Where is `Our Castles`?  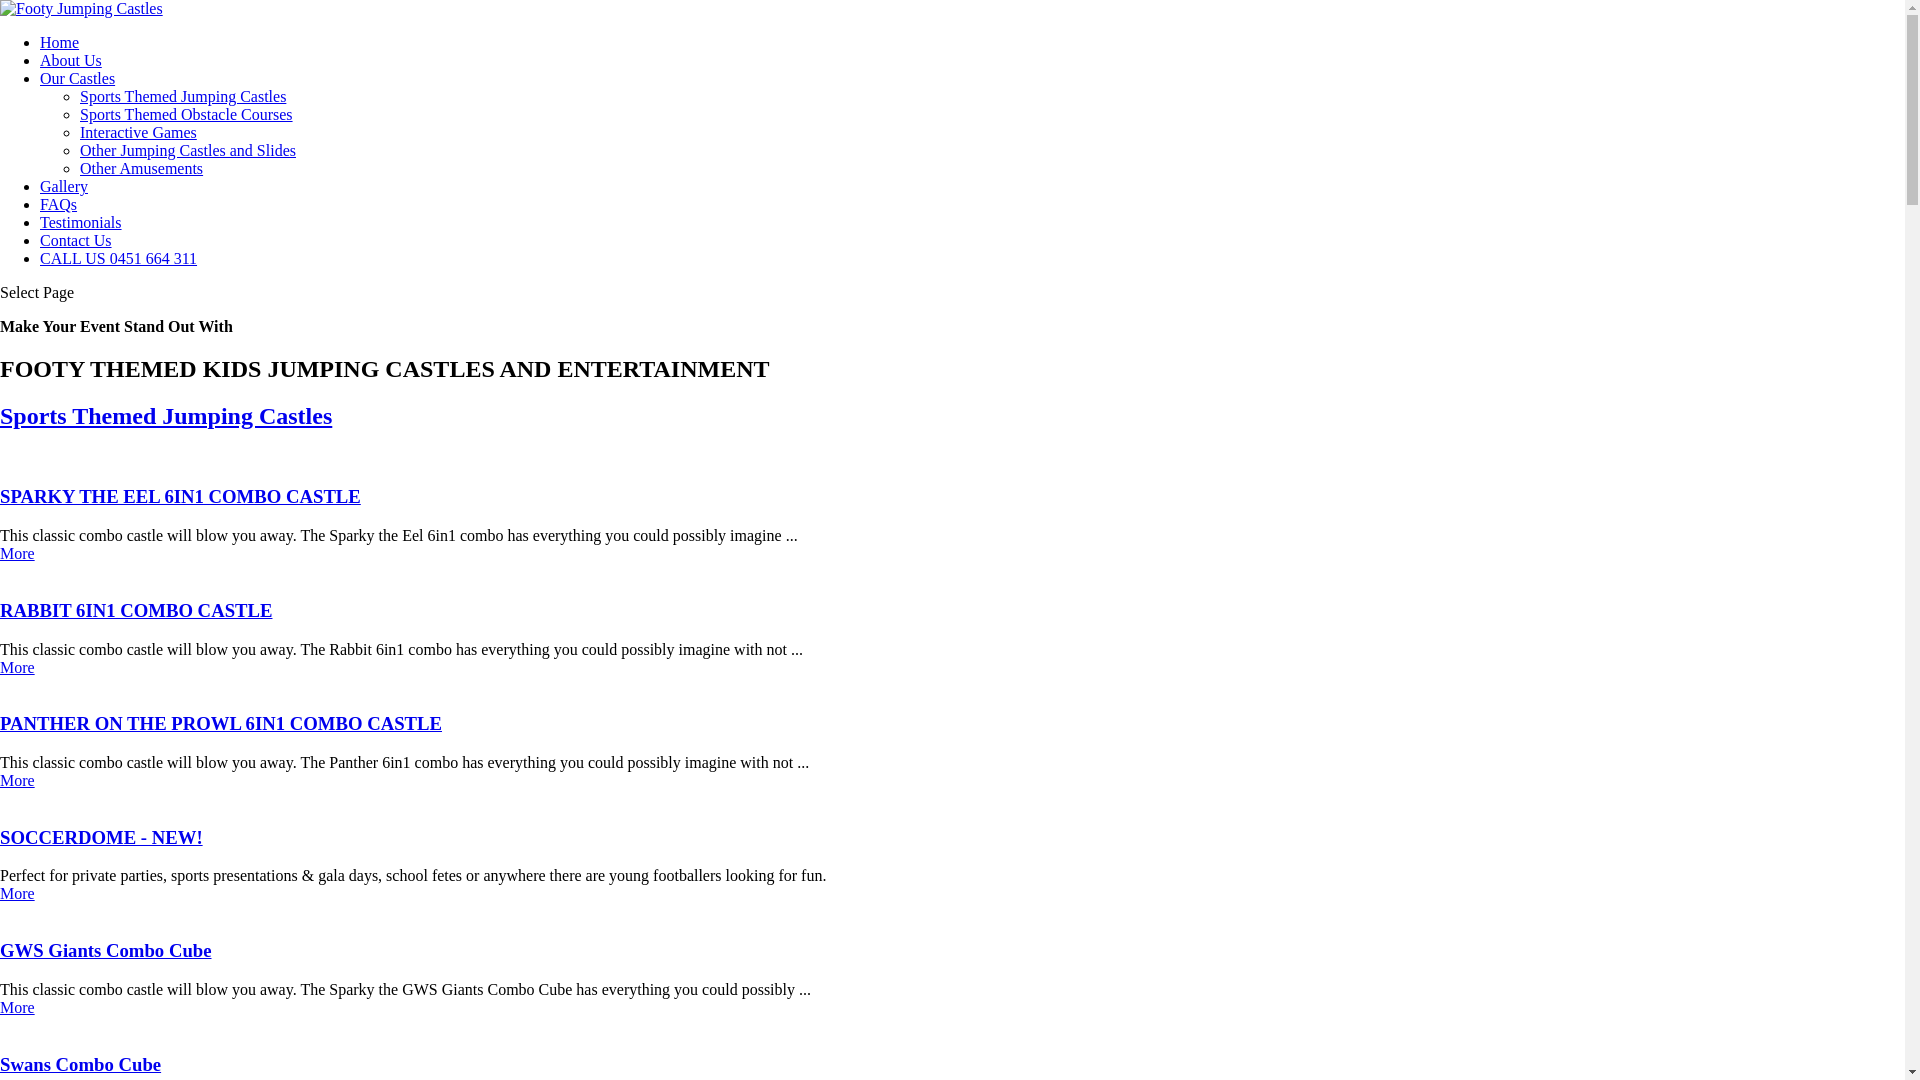
Our Castles is located at coordinates (78, 78).